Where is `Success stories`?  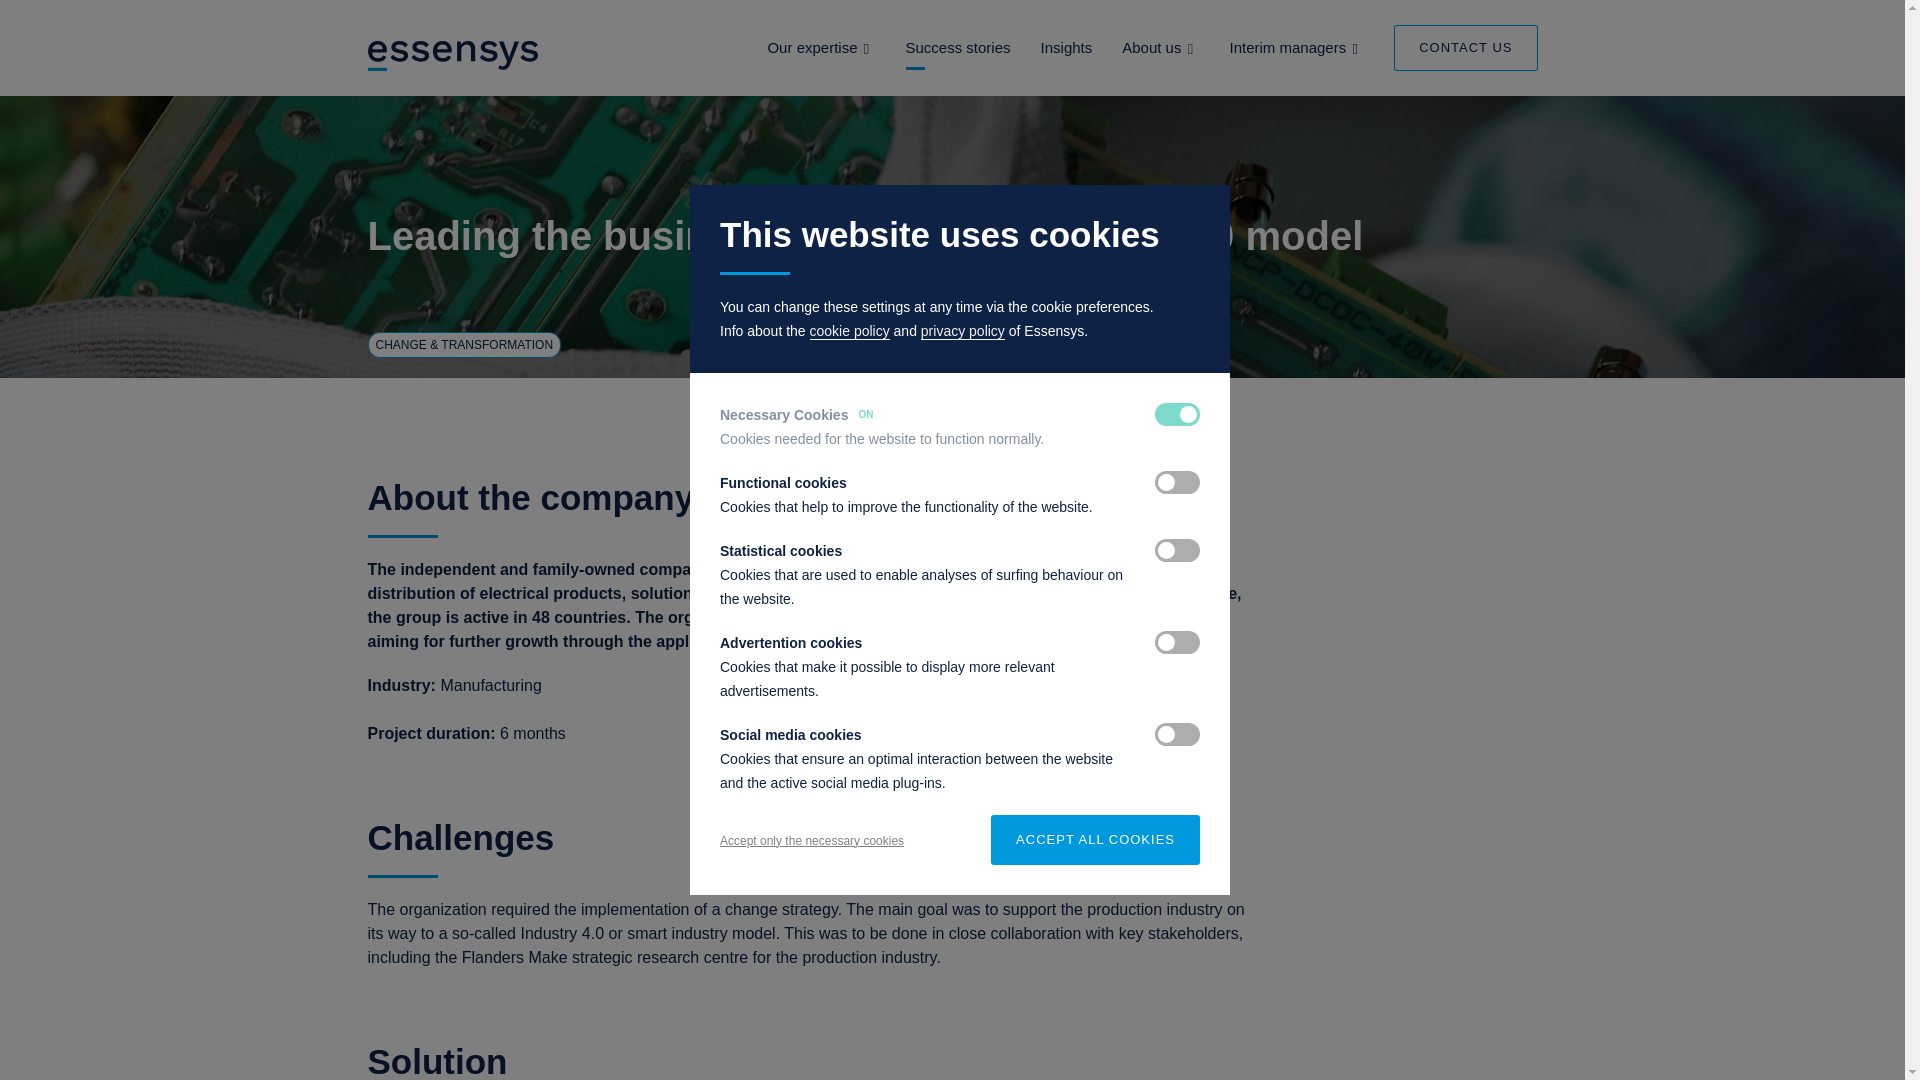
Success stories is located at coordinates (958, 47).